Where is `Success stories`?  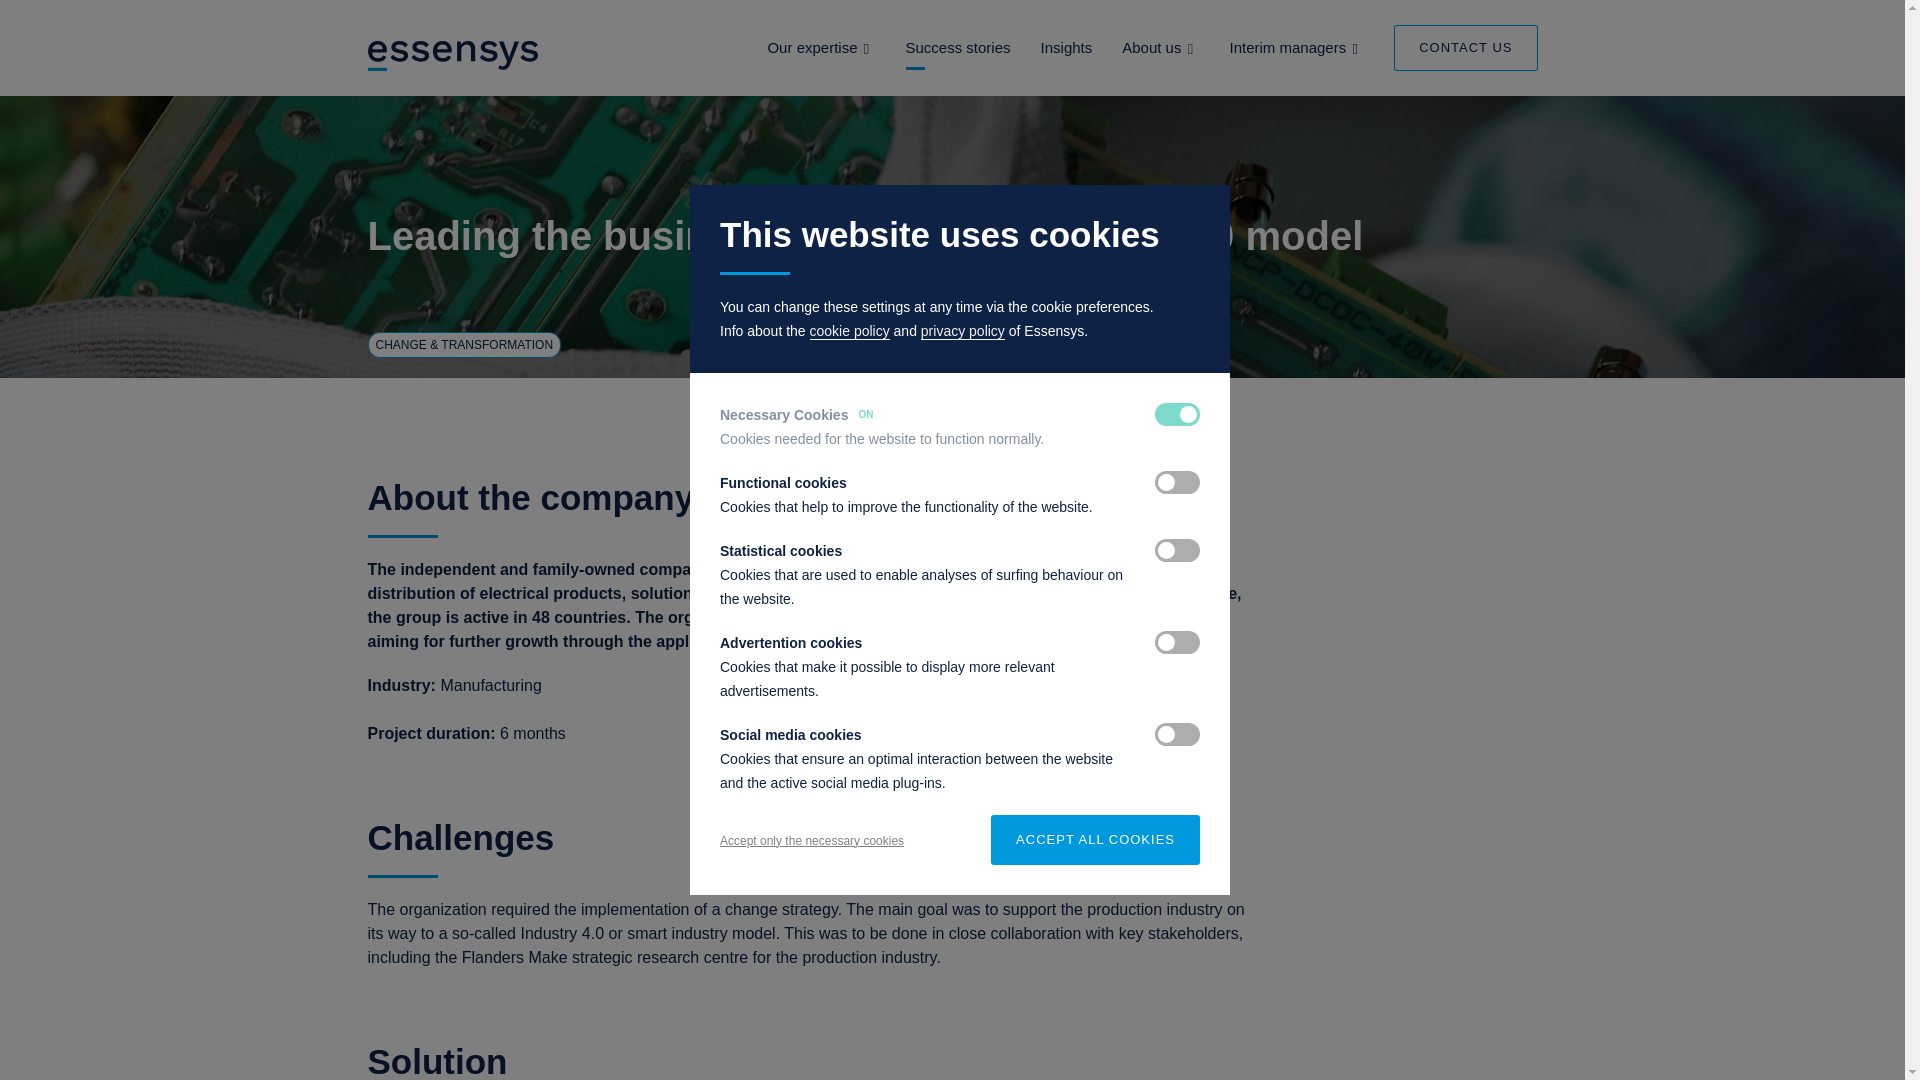
Success stories is located at coordinates (958, 47).